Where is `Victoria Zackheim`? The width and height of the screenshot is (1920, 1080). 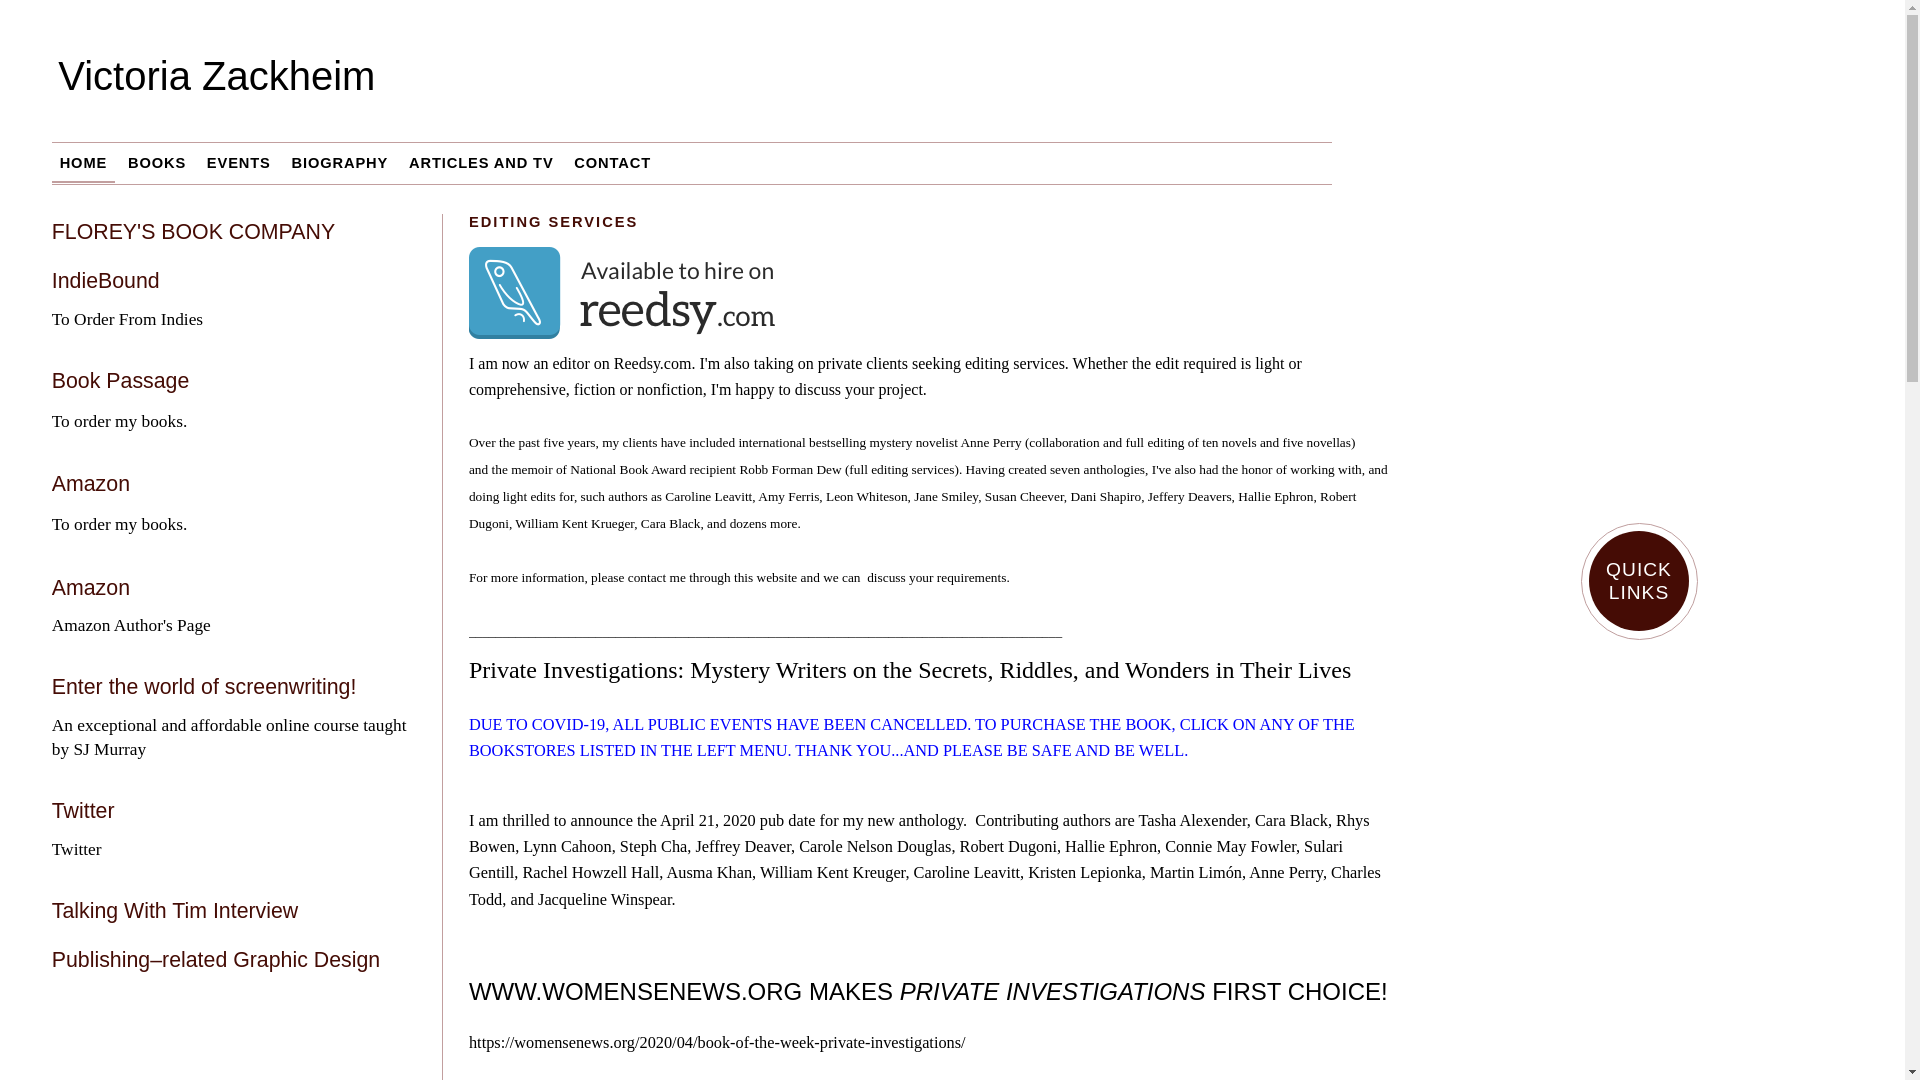 Victoria Zackheim is located at coordinates (724, 91).